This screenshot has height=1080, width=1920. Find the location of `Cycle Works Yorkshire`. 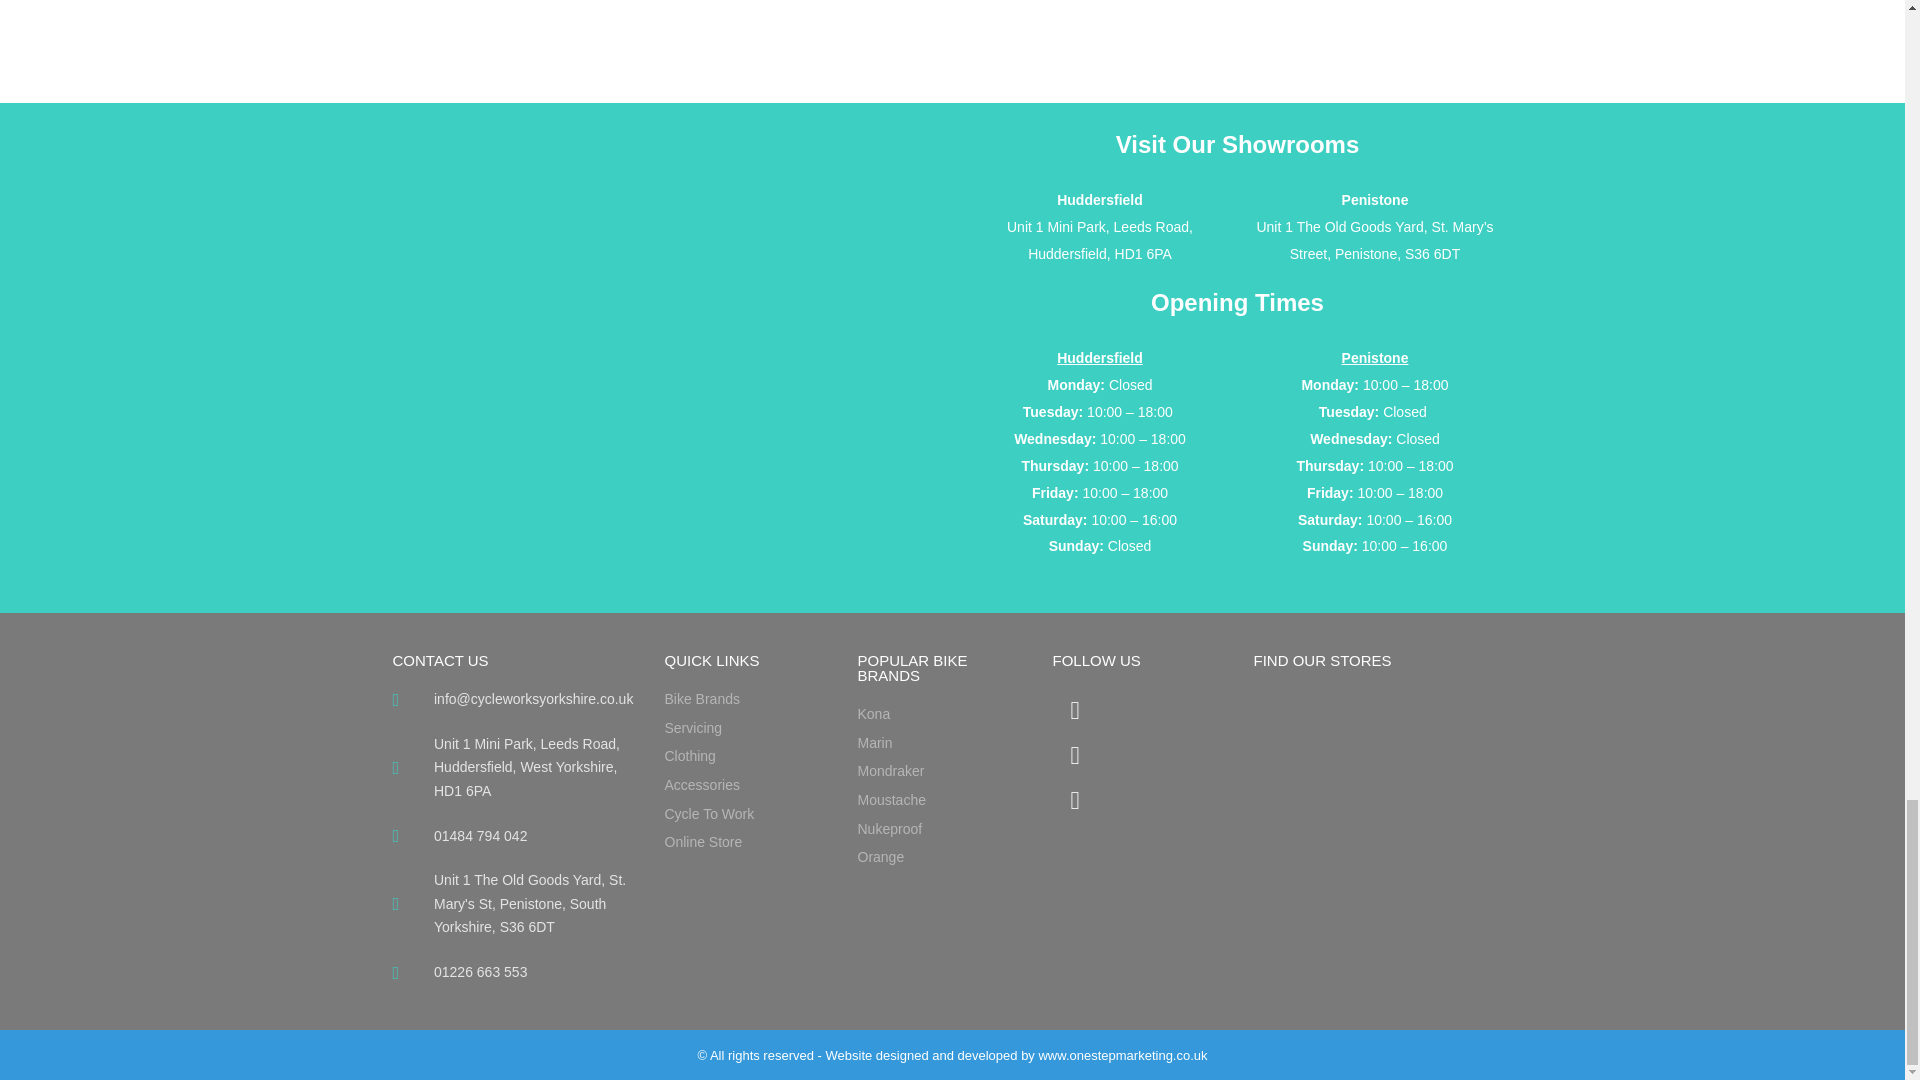

Cycle Works Yorkshire is located at coordinates (1382, 758).